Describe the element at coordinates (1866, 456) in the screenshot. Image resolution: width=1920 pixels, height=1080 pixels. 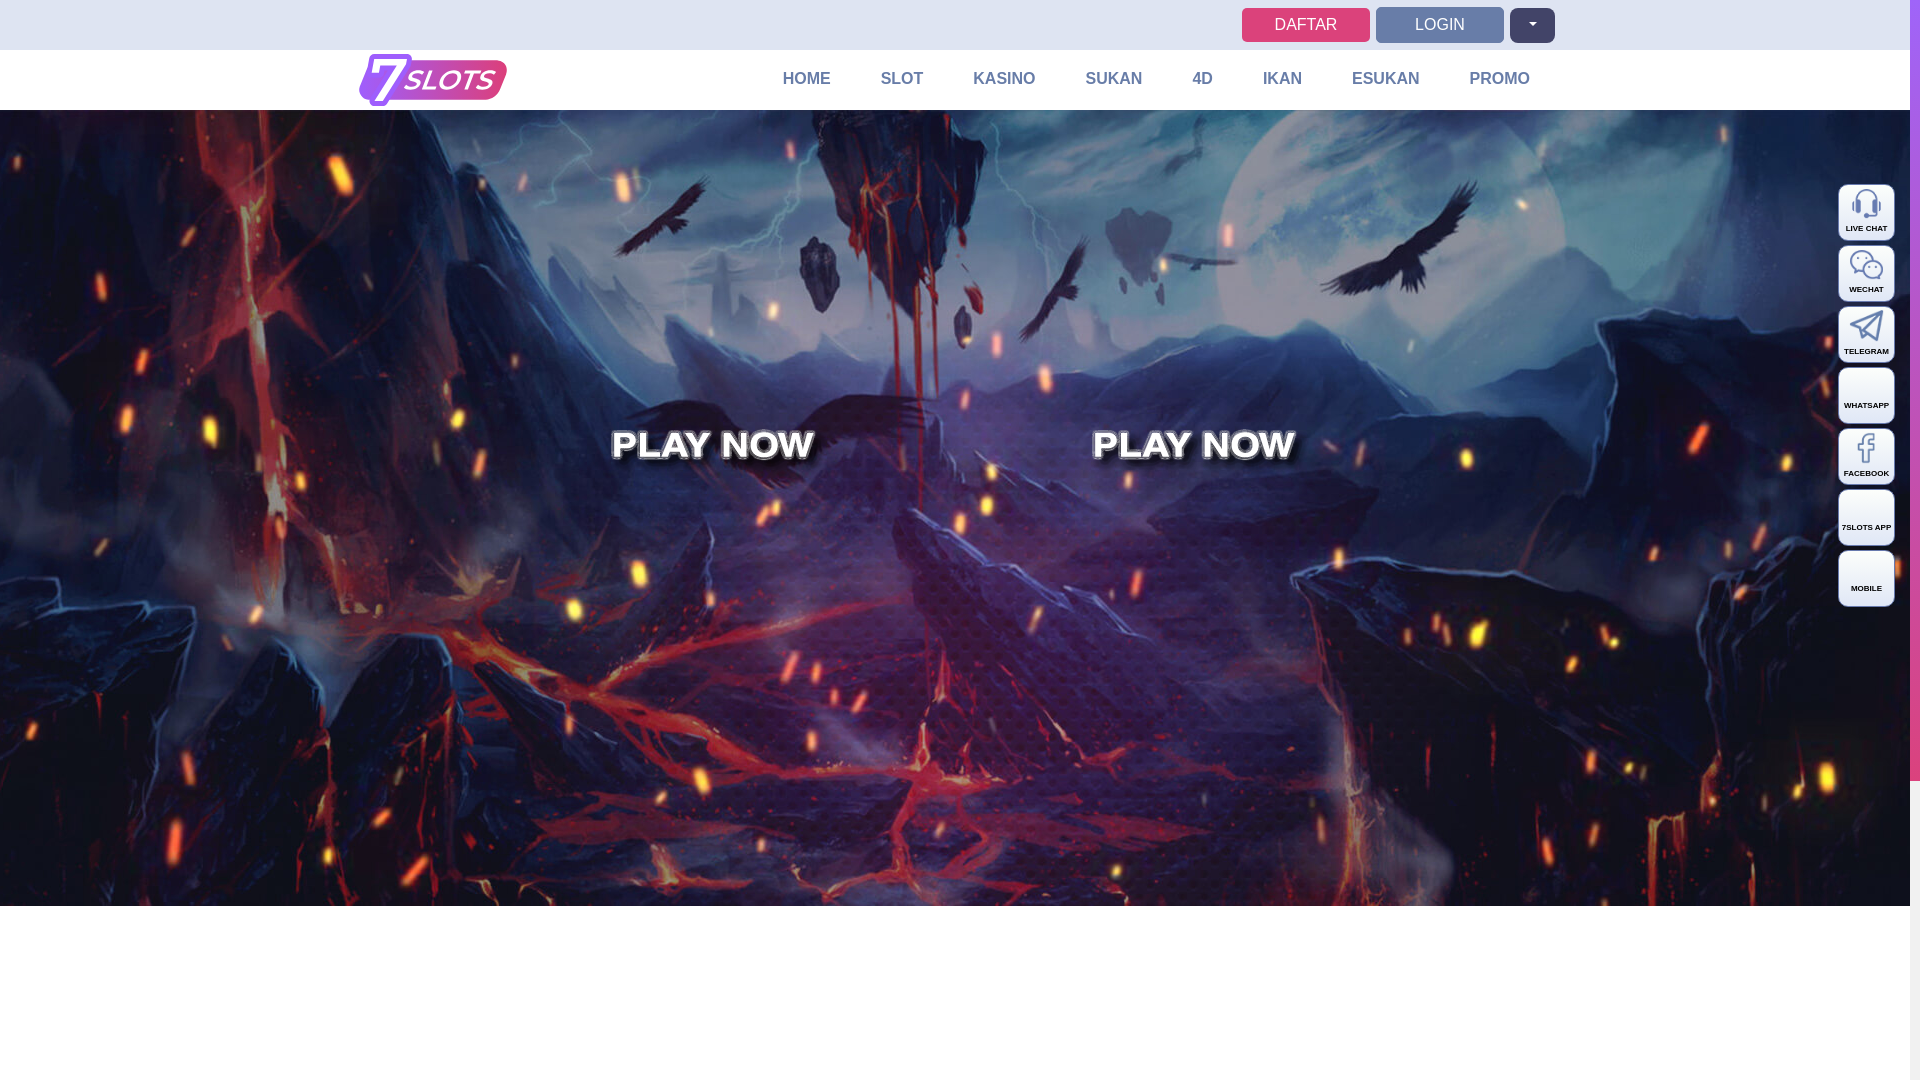
I see `FACEBOOK` at that location.